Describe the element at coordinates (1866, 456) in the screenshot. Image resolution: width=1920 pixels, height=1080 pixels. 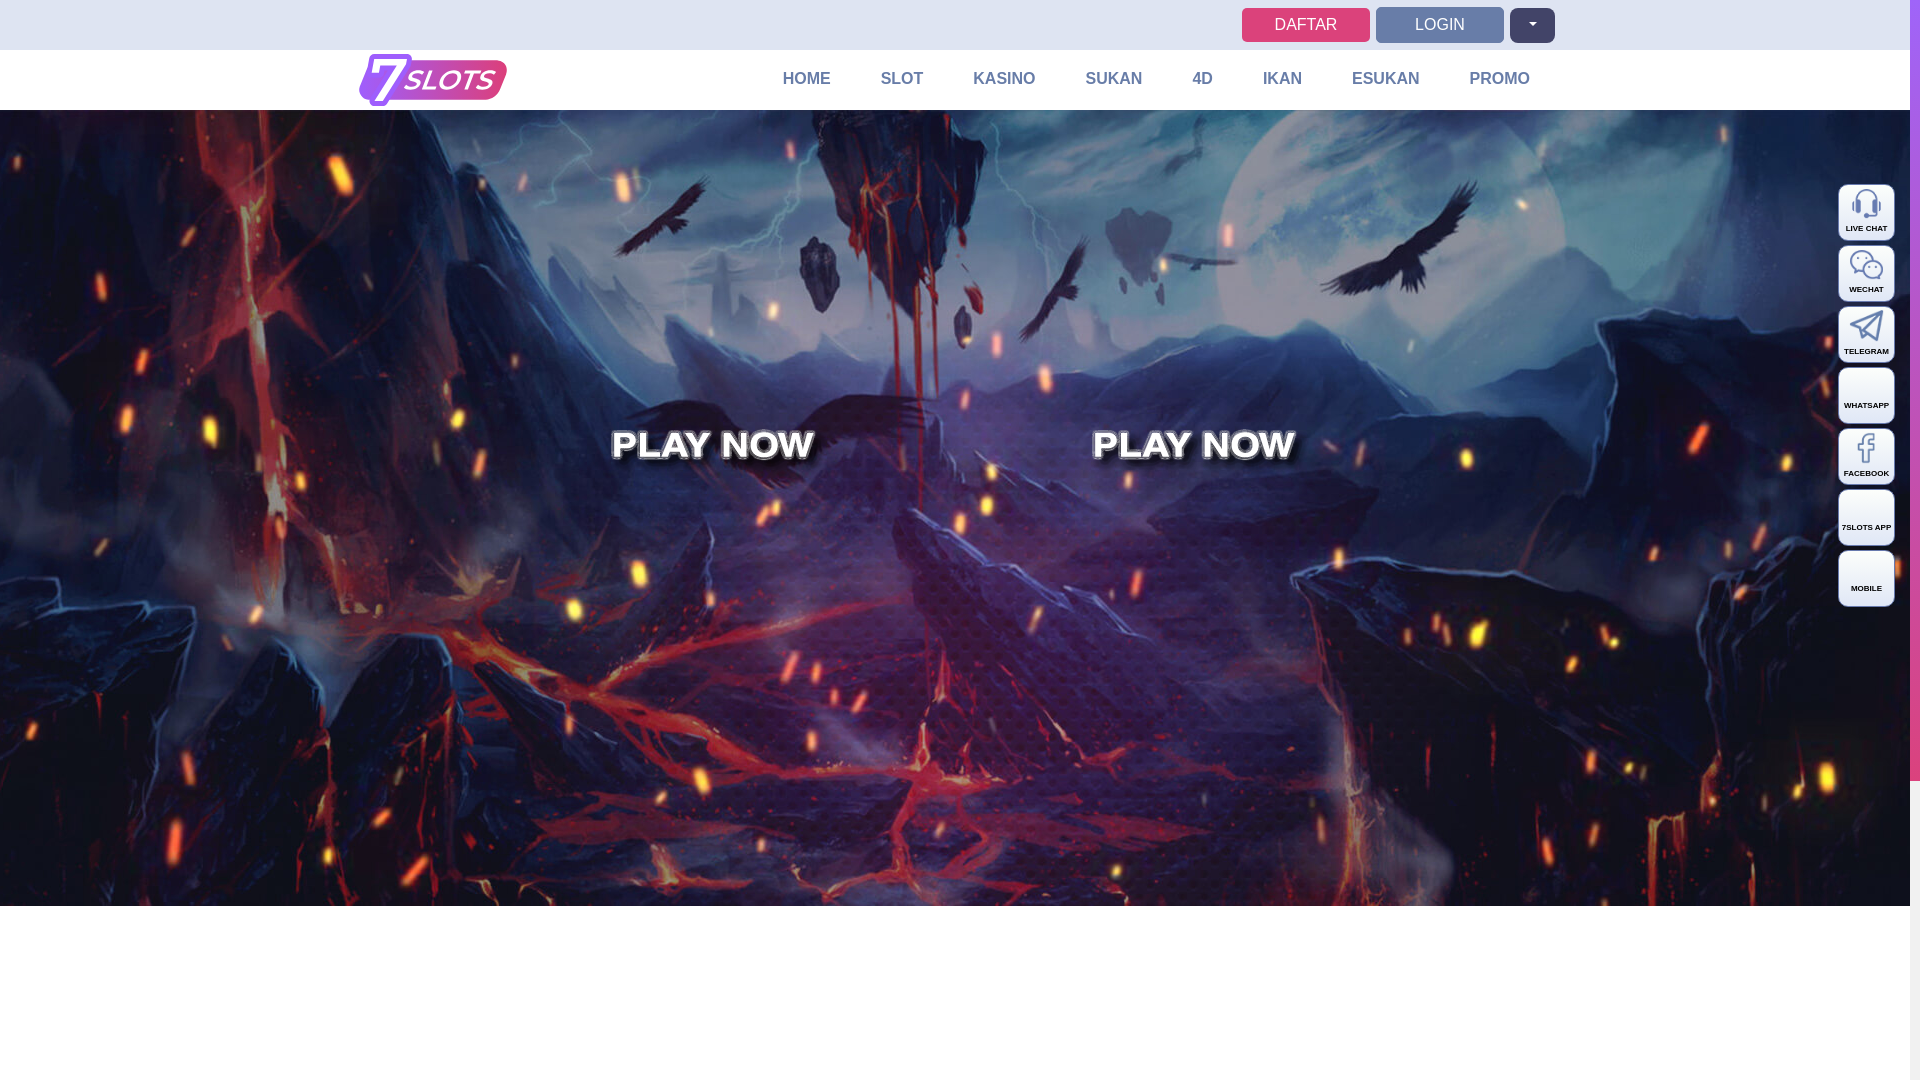
I see `FACEBOOK` at that location.